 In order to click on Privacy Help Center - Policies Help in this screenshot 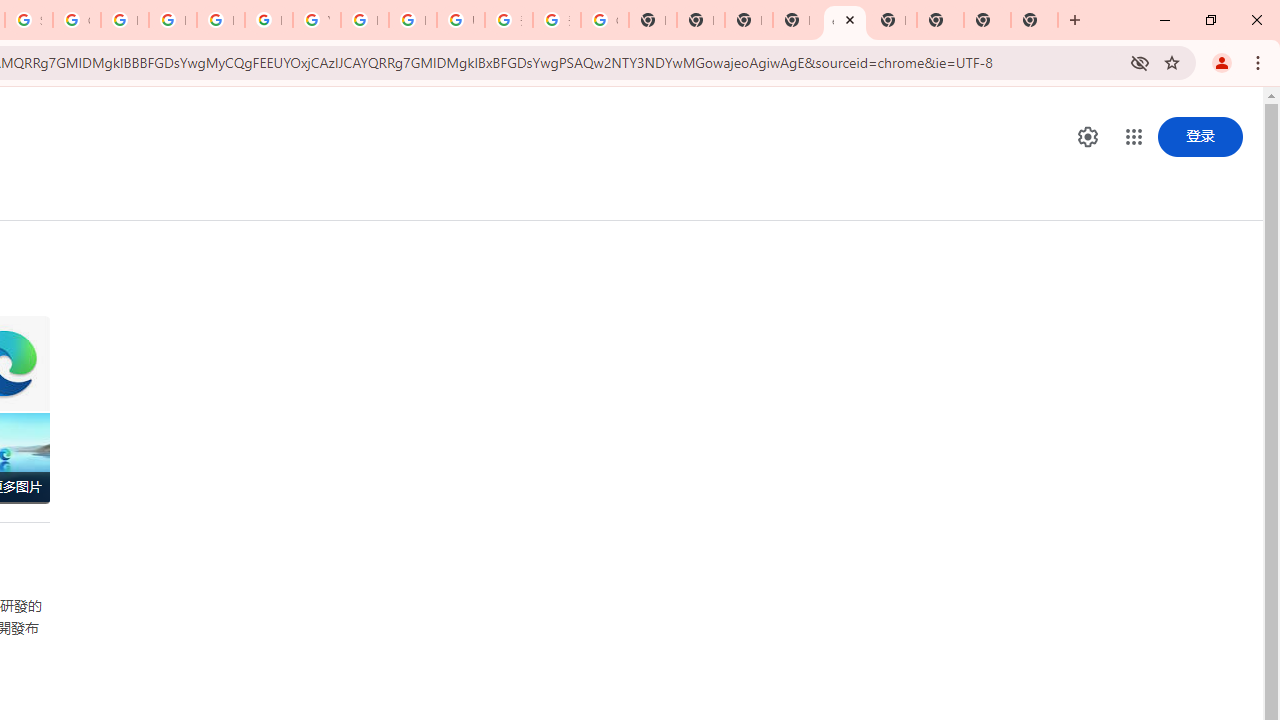, I will do `click(172, 20)`.